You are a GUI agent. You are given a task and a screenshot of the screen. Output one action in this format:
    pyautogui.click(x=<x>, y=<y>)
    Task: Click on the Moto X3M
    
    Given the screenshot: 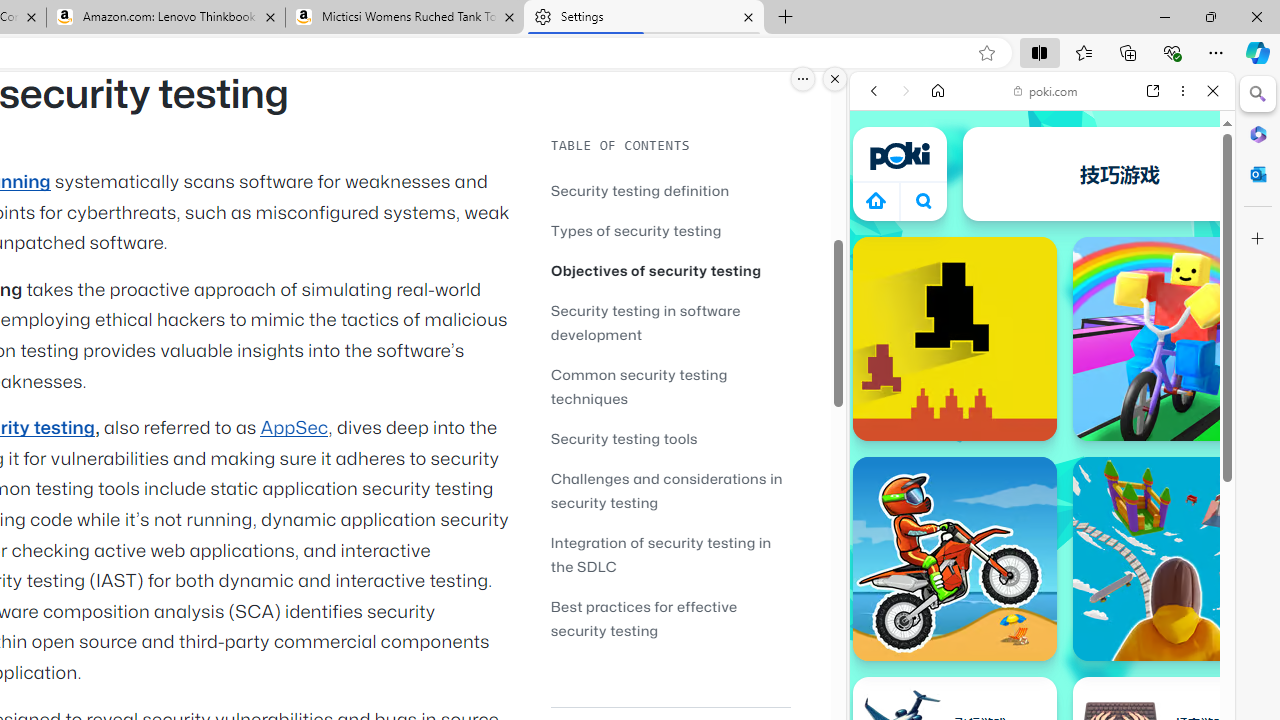 What is the action you would take?
    pyautogui.click(x=954, y=558)
    